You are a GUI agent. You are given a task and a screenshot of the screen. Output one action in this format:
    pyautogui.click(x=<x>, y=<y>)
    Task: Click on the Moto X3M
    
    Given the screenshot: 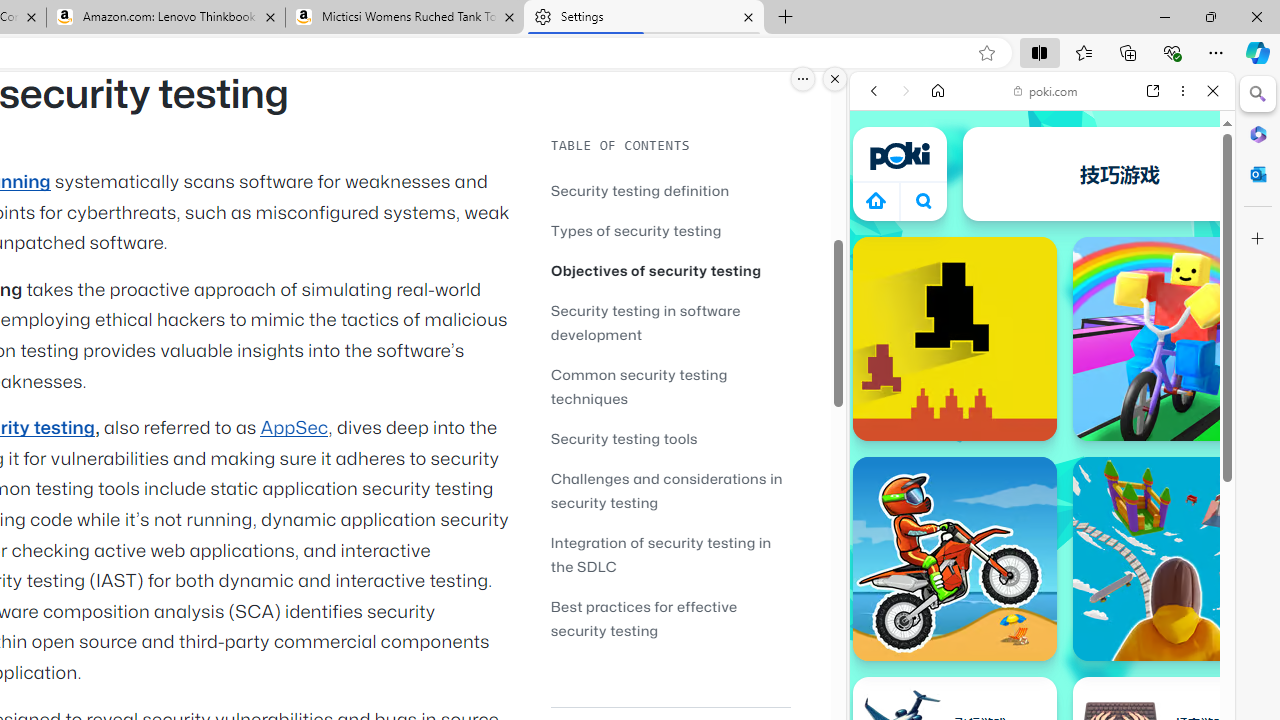 What is the action you would take?
    pyautogui.click(x=954, y=558)
    